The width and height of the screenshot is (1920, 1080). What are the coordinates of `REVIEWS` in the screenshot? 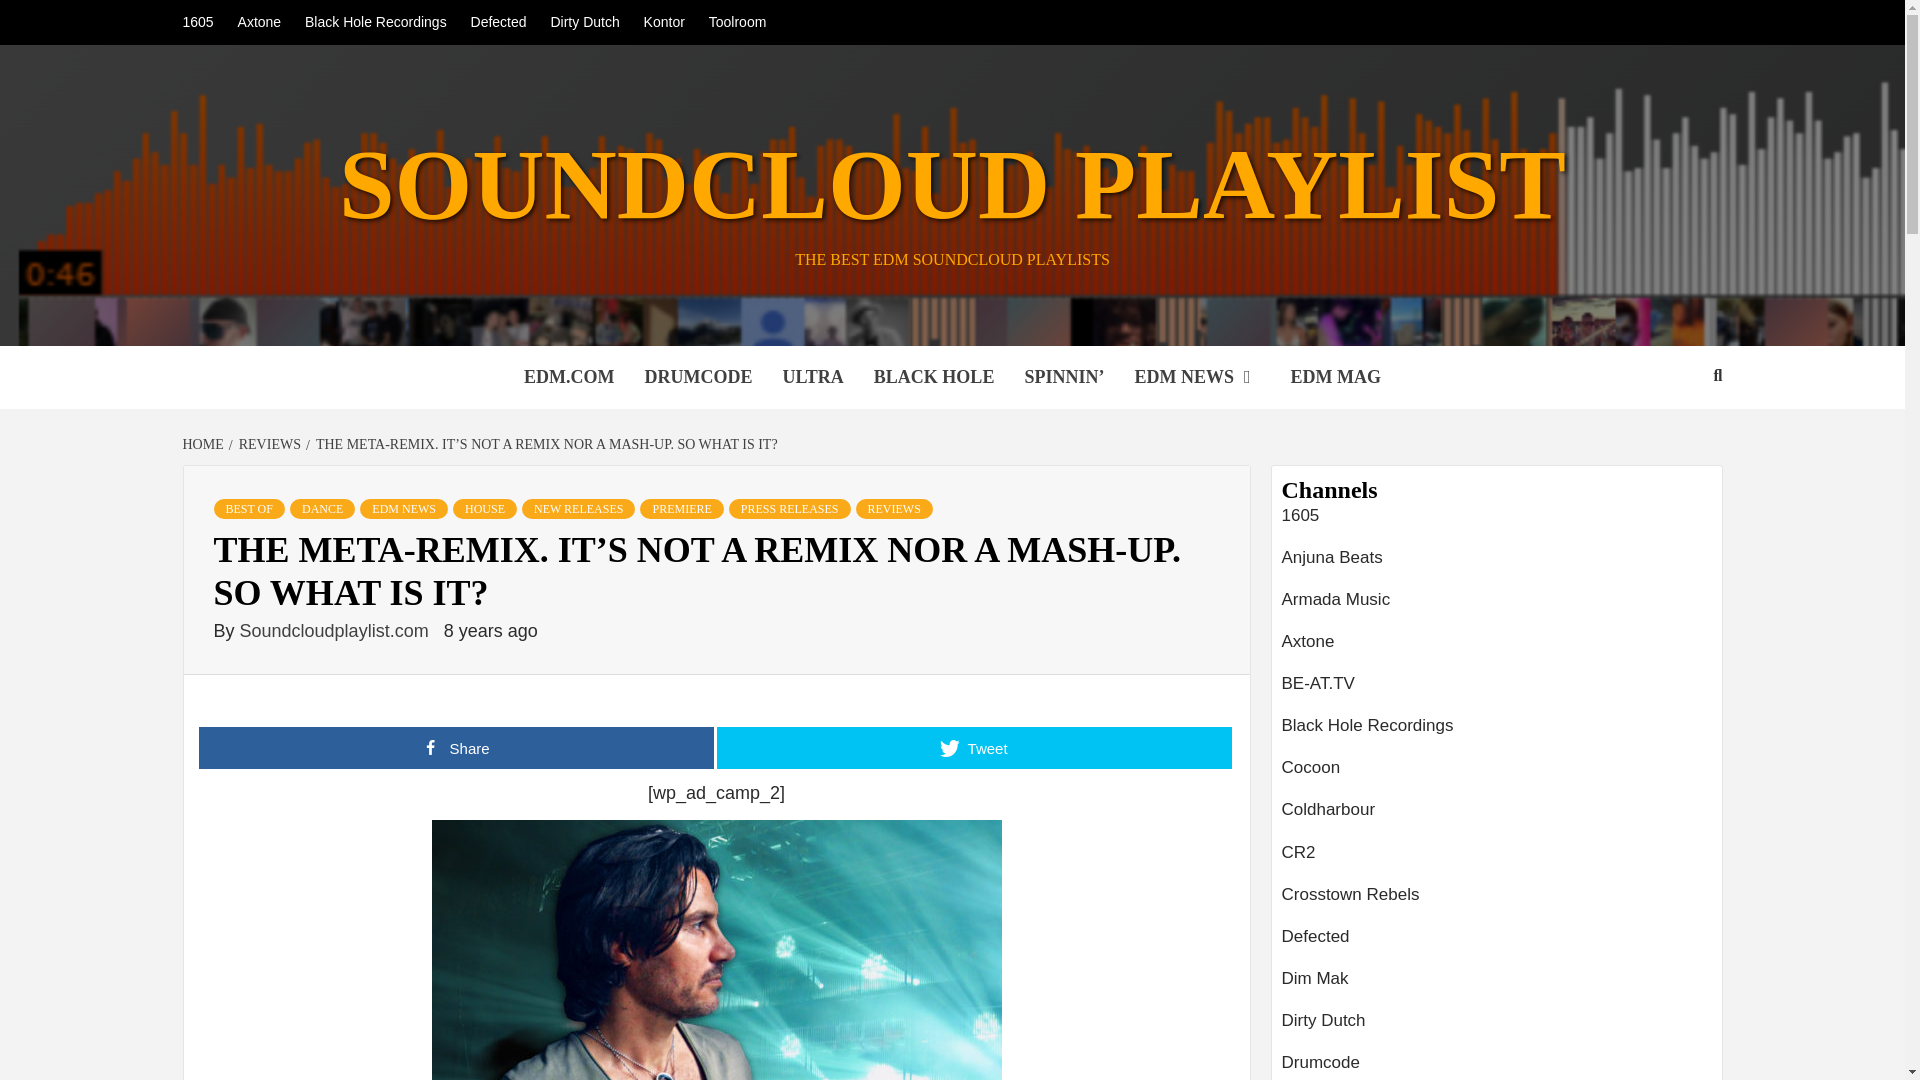 It's located at (894, 508).